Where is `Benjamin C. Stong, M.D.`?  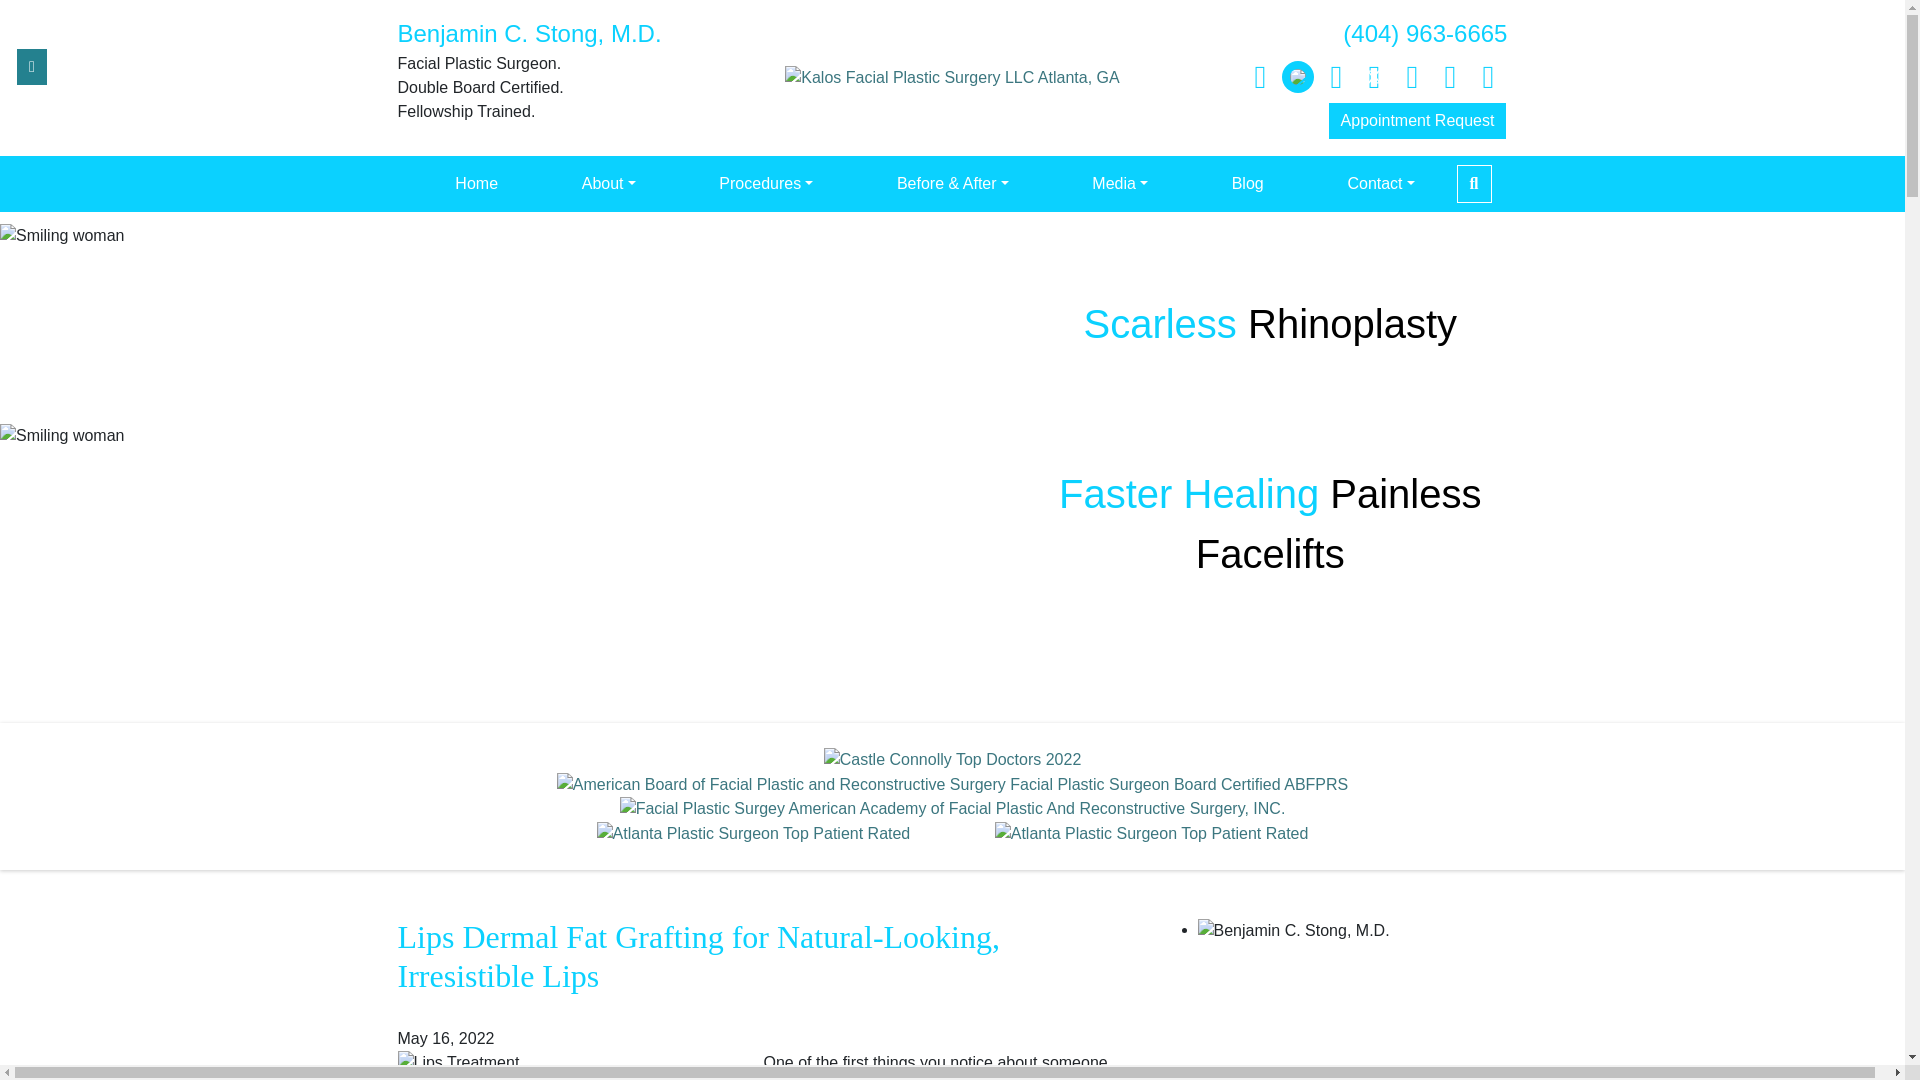
Benjamin C. Stong, M.D. is located at coordinates (530, 34).